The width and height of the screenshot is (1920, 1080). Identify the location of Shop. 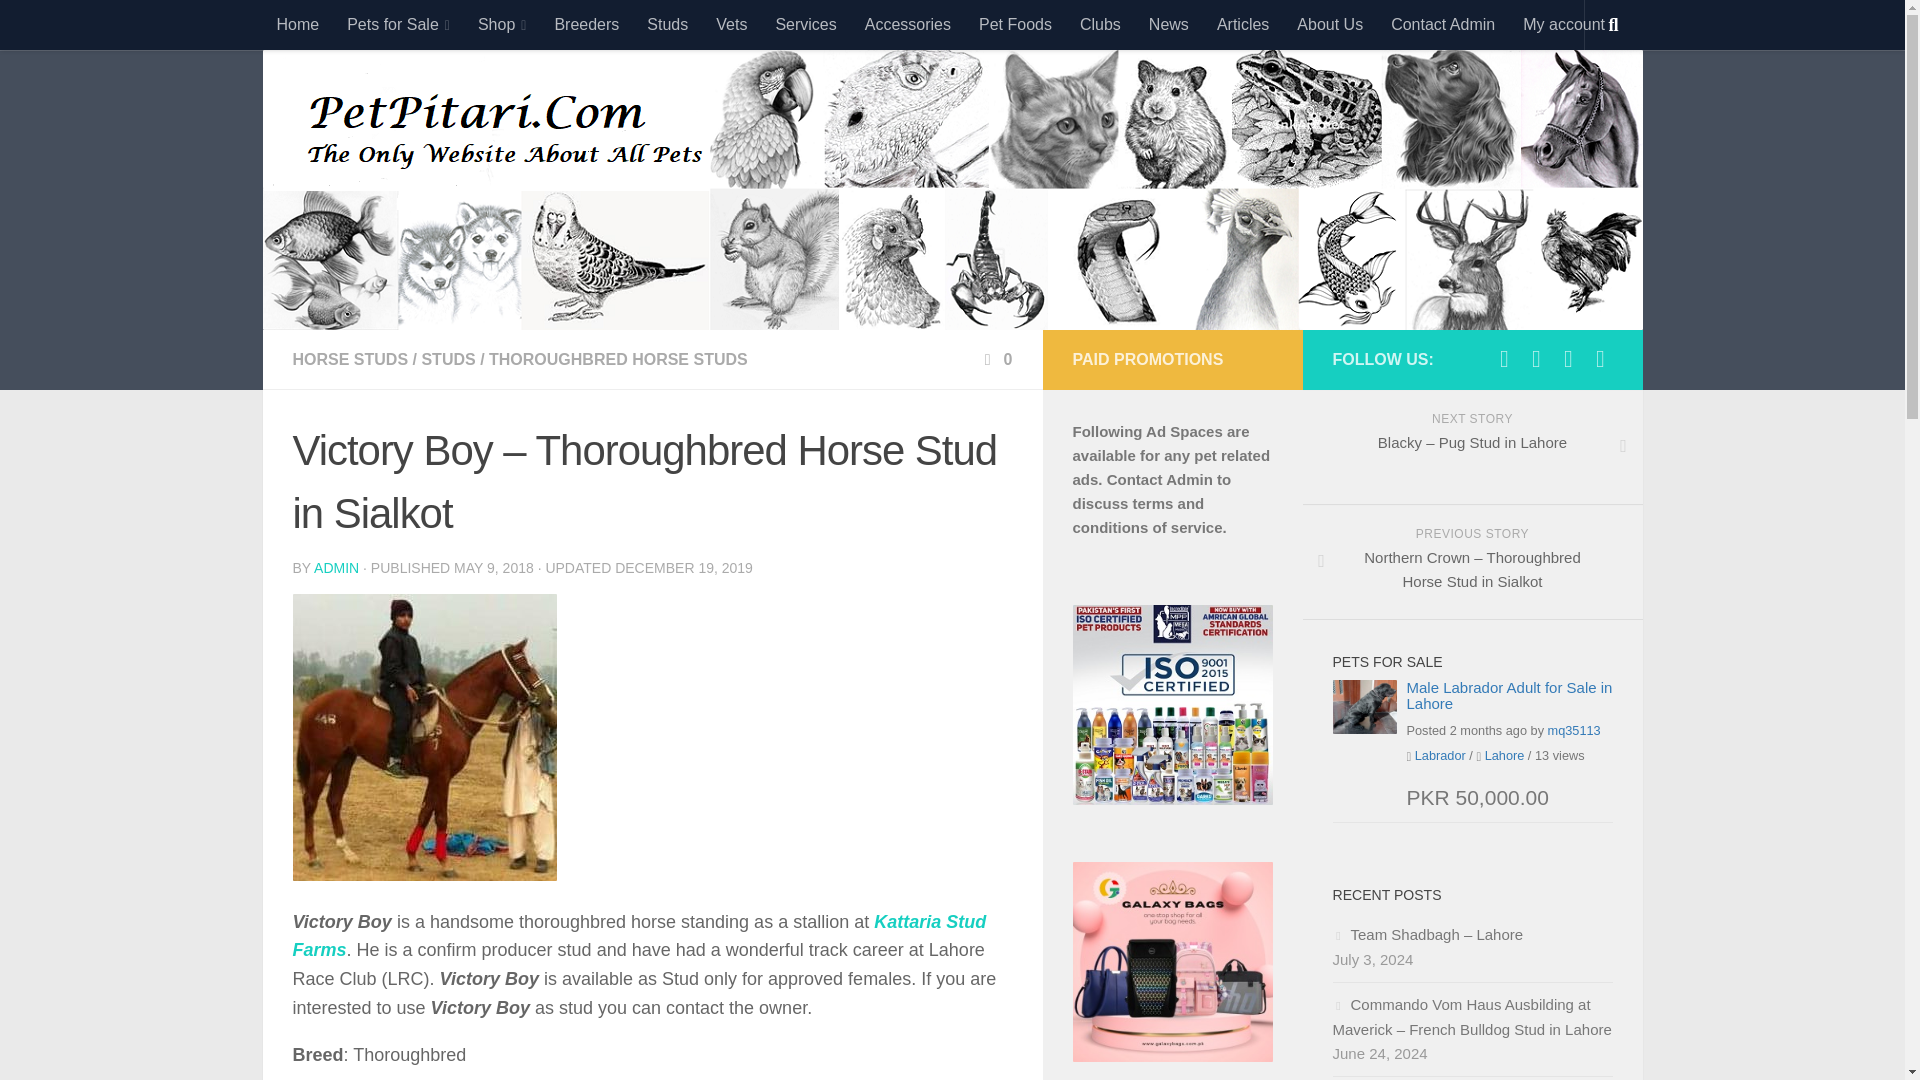
(502, 24).